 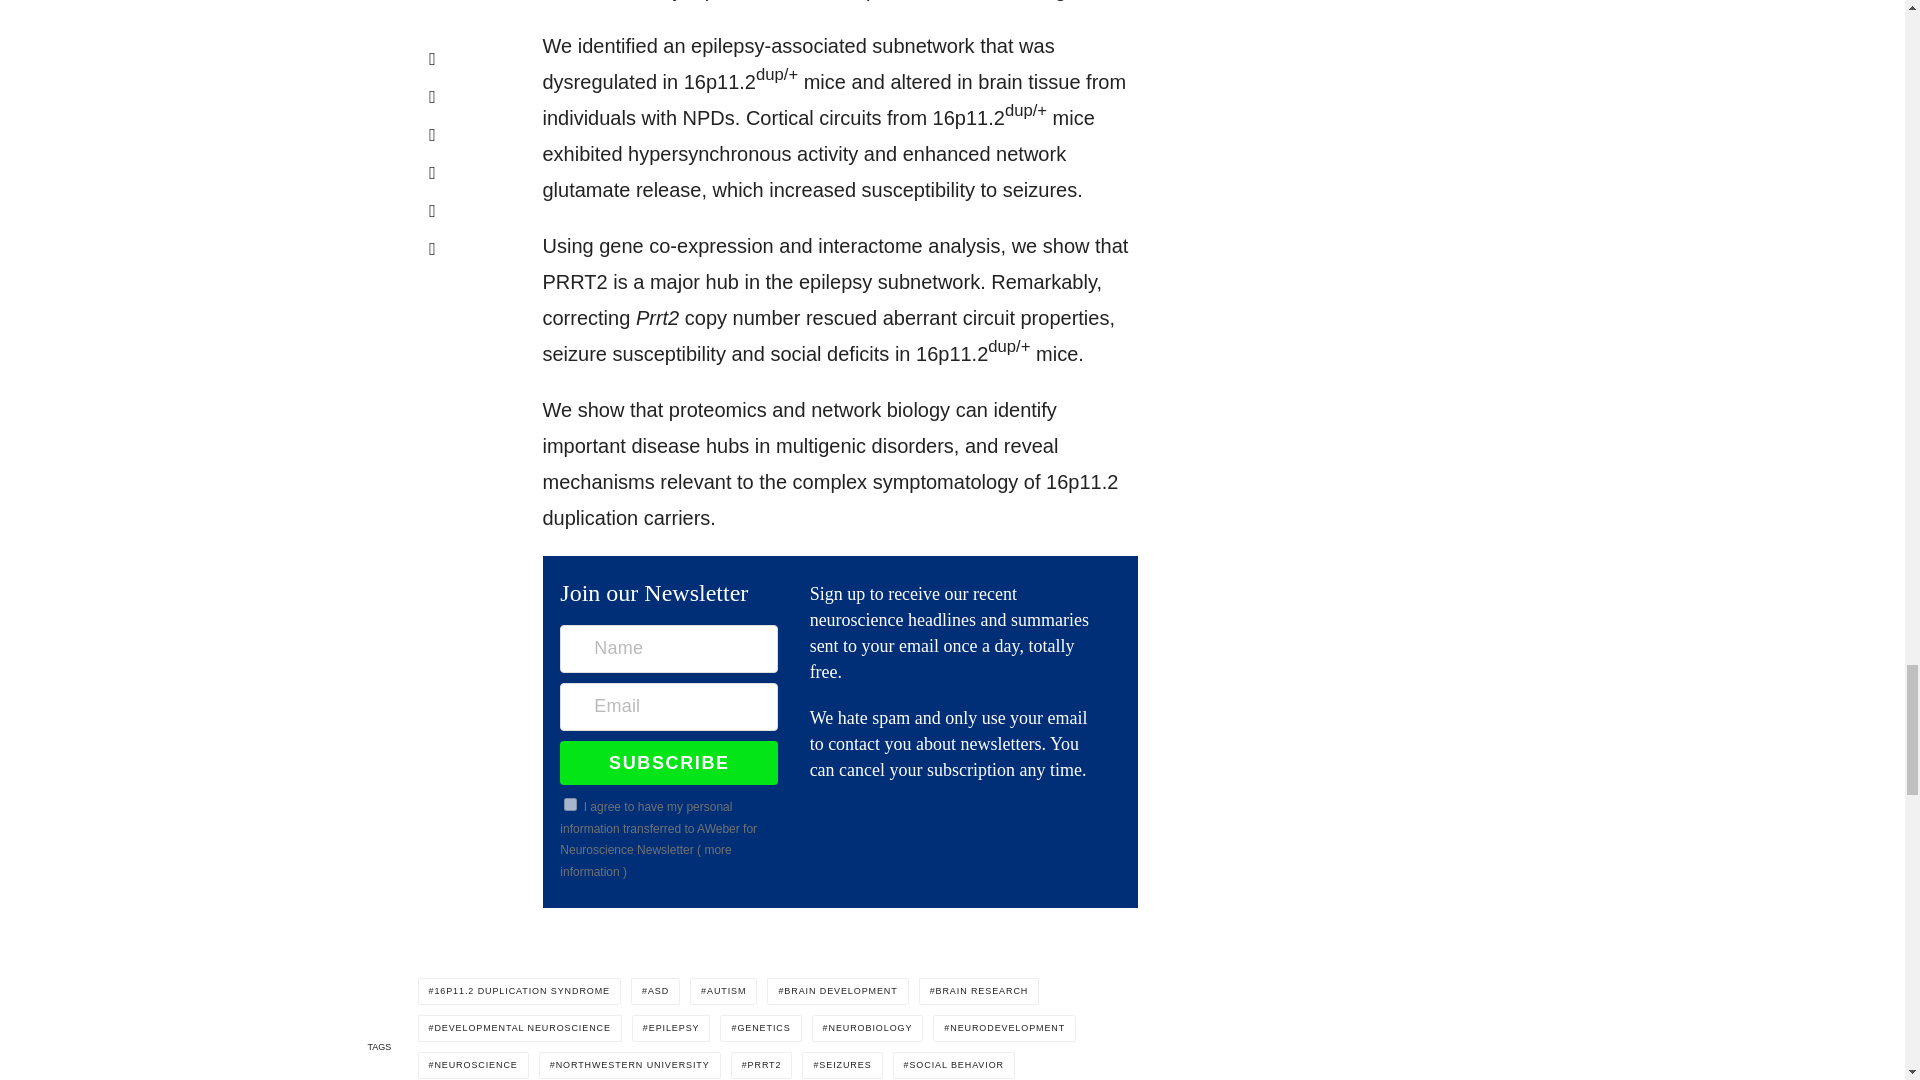 What do you see at coordinates (519, 992) in the screenshot?
I see `16P11.2 DUPLICATION SYNDROME` at bounding box center [519, 992].